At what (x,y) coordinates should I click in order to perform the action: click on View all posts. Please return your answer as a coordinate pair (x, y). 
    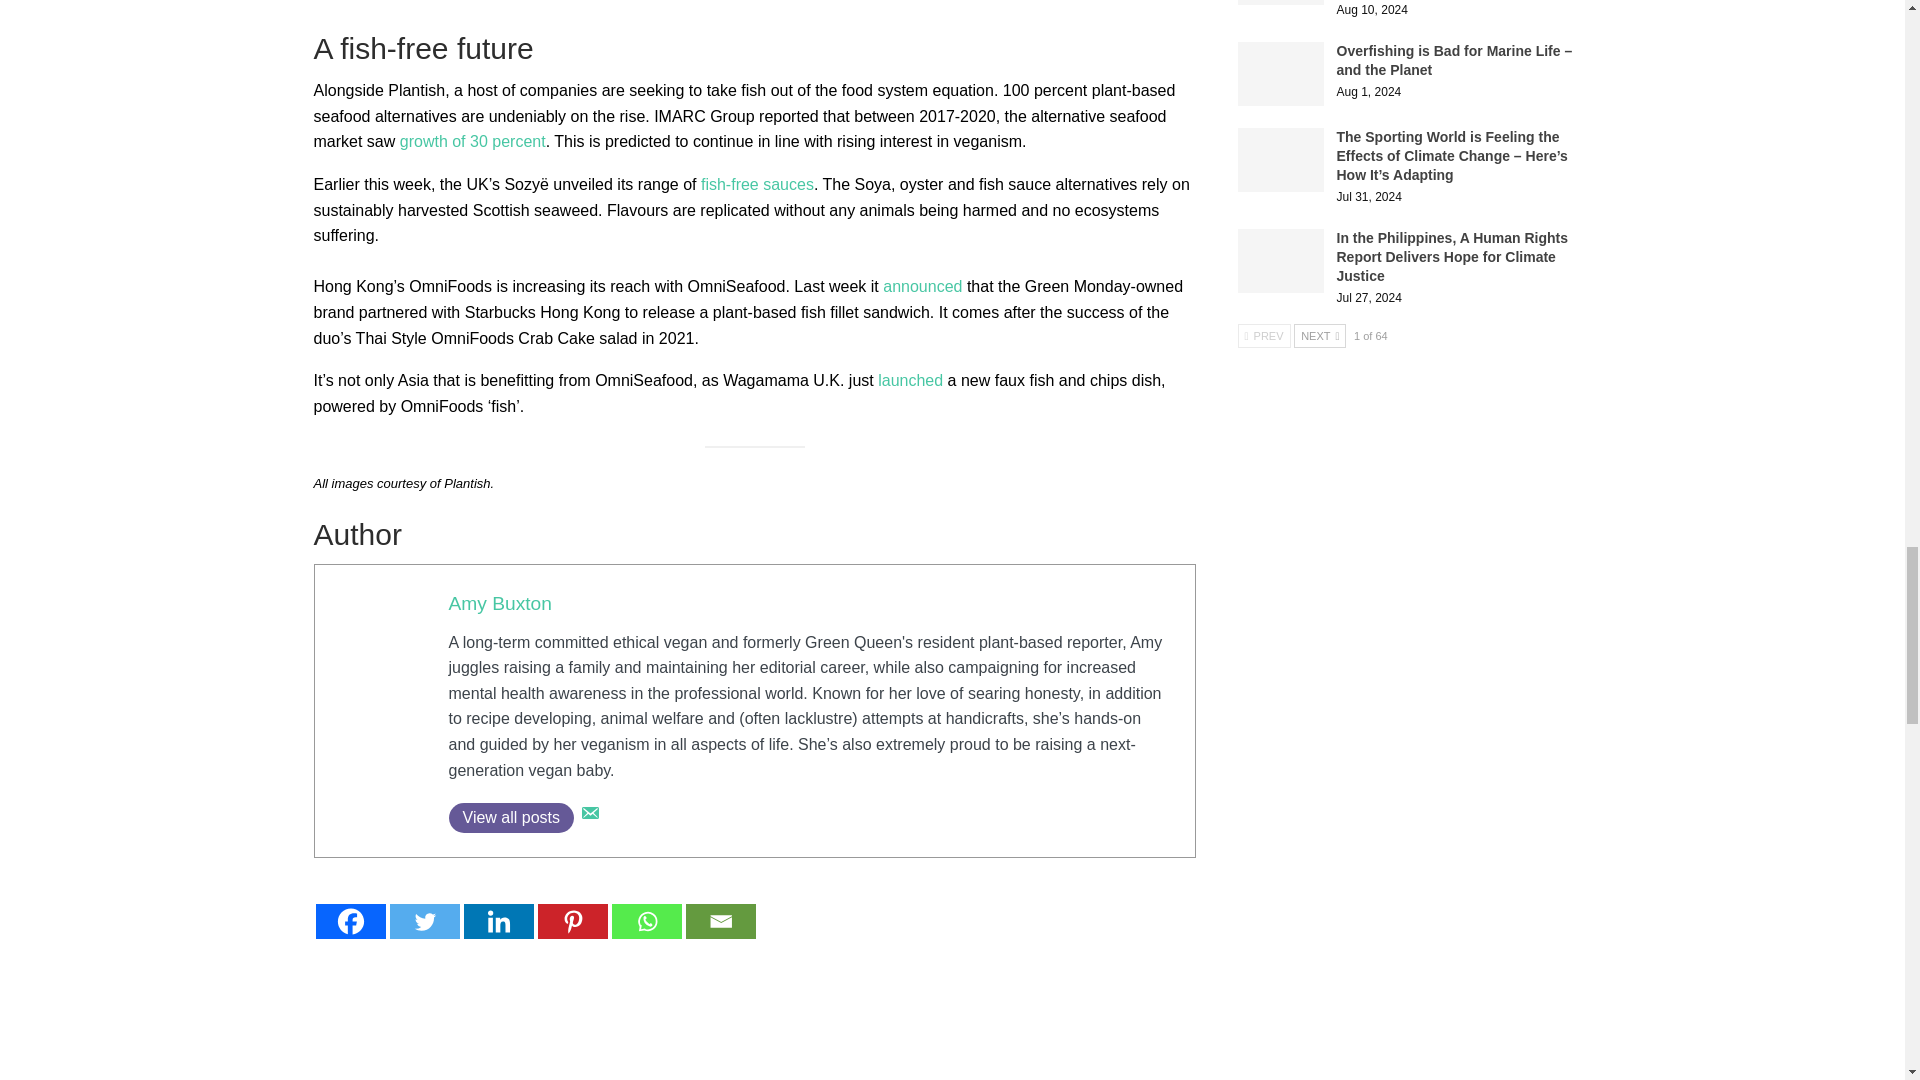
    Looking at the image, I should click on (510, 818).